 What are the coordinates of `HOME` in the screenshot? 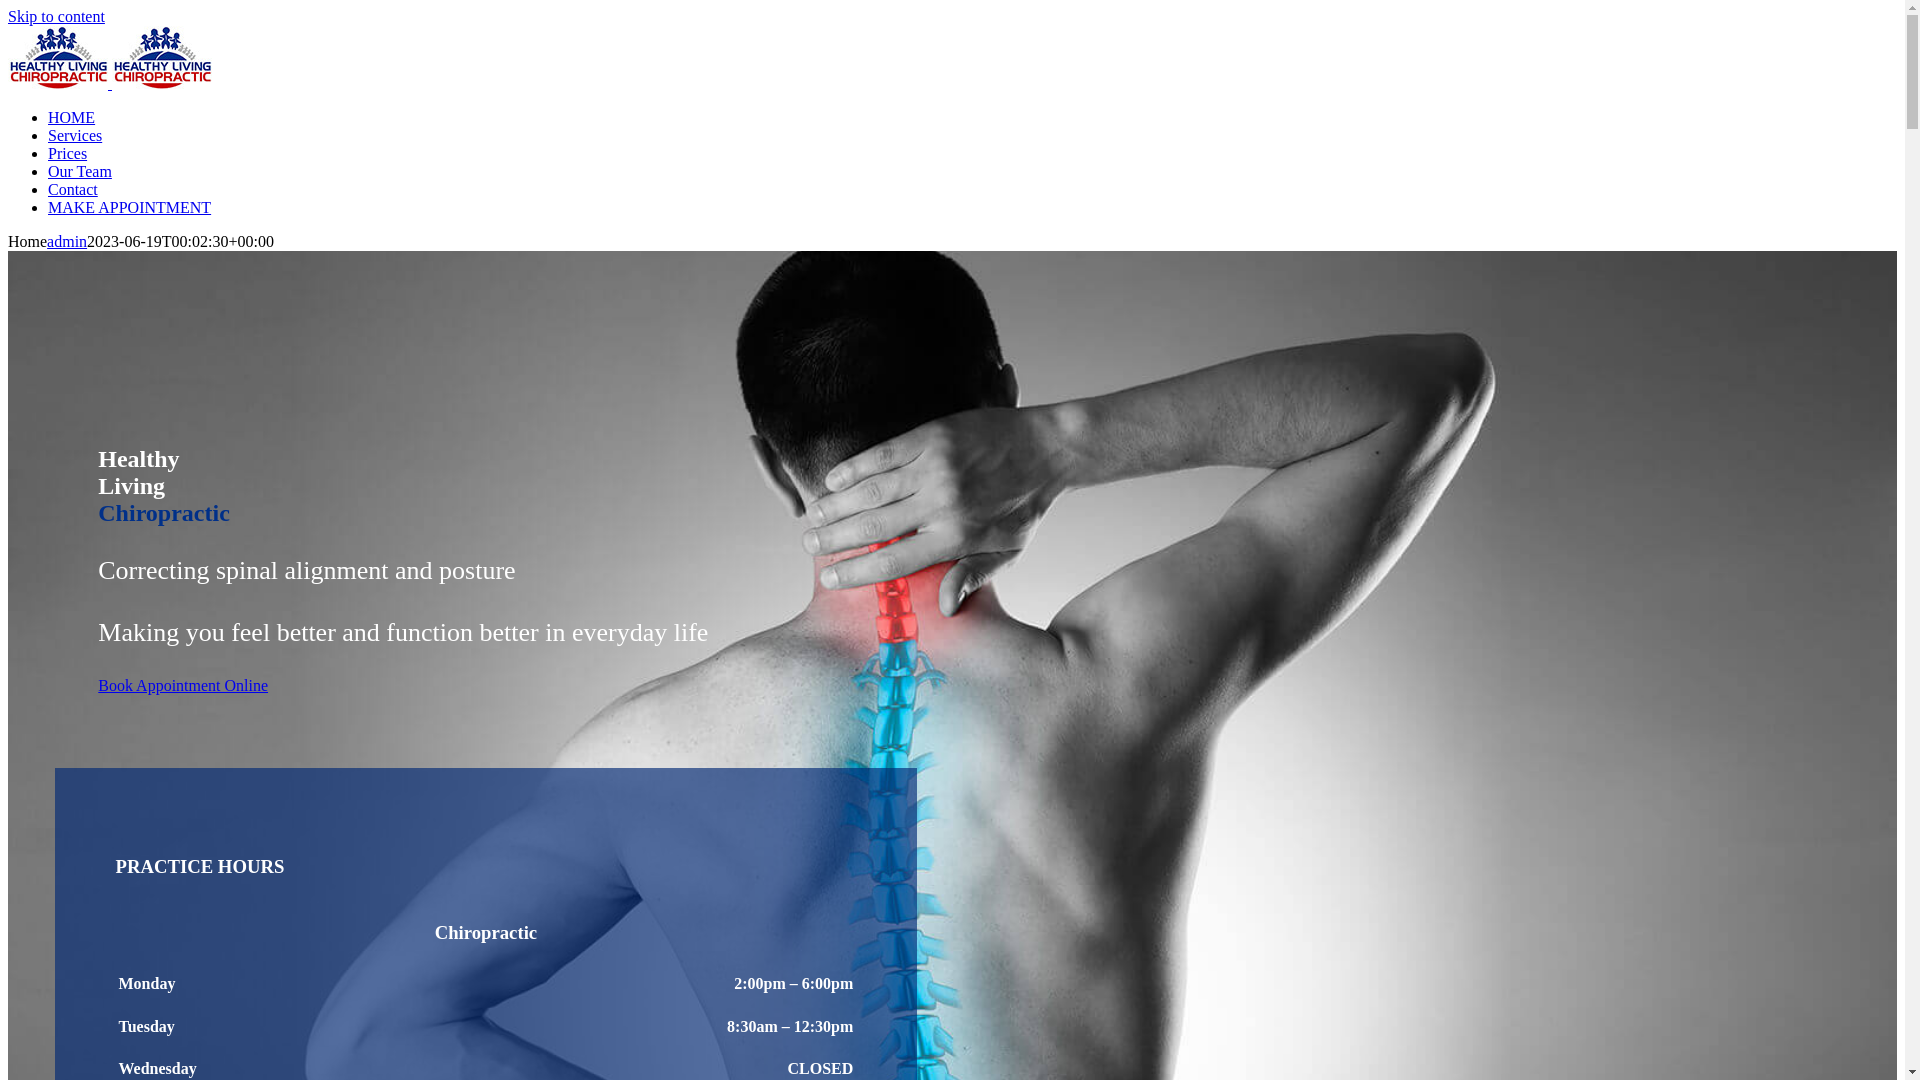 It's located at (72, 118).